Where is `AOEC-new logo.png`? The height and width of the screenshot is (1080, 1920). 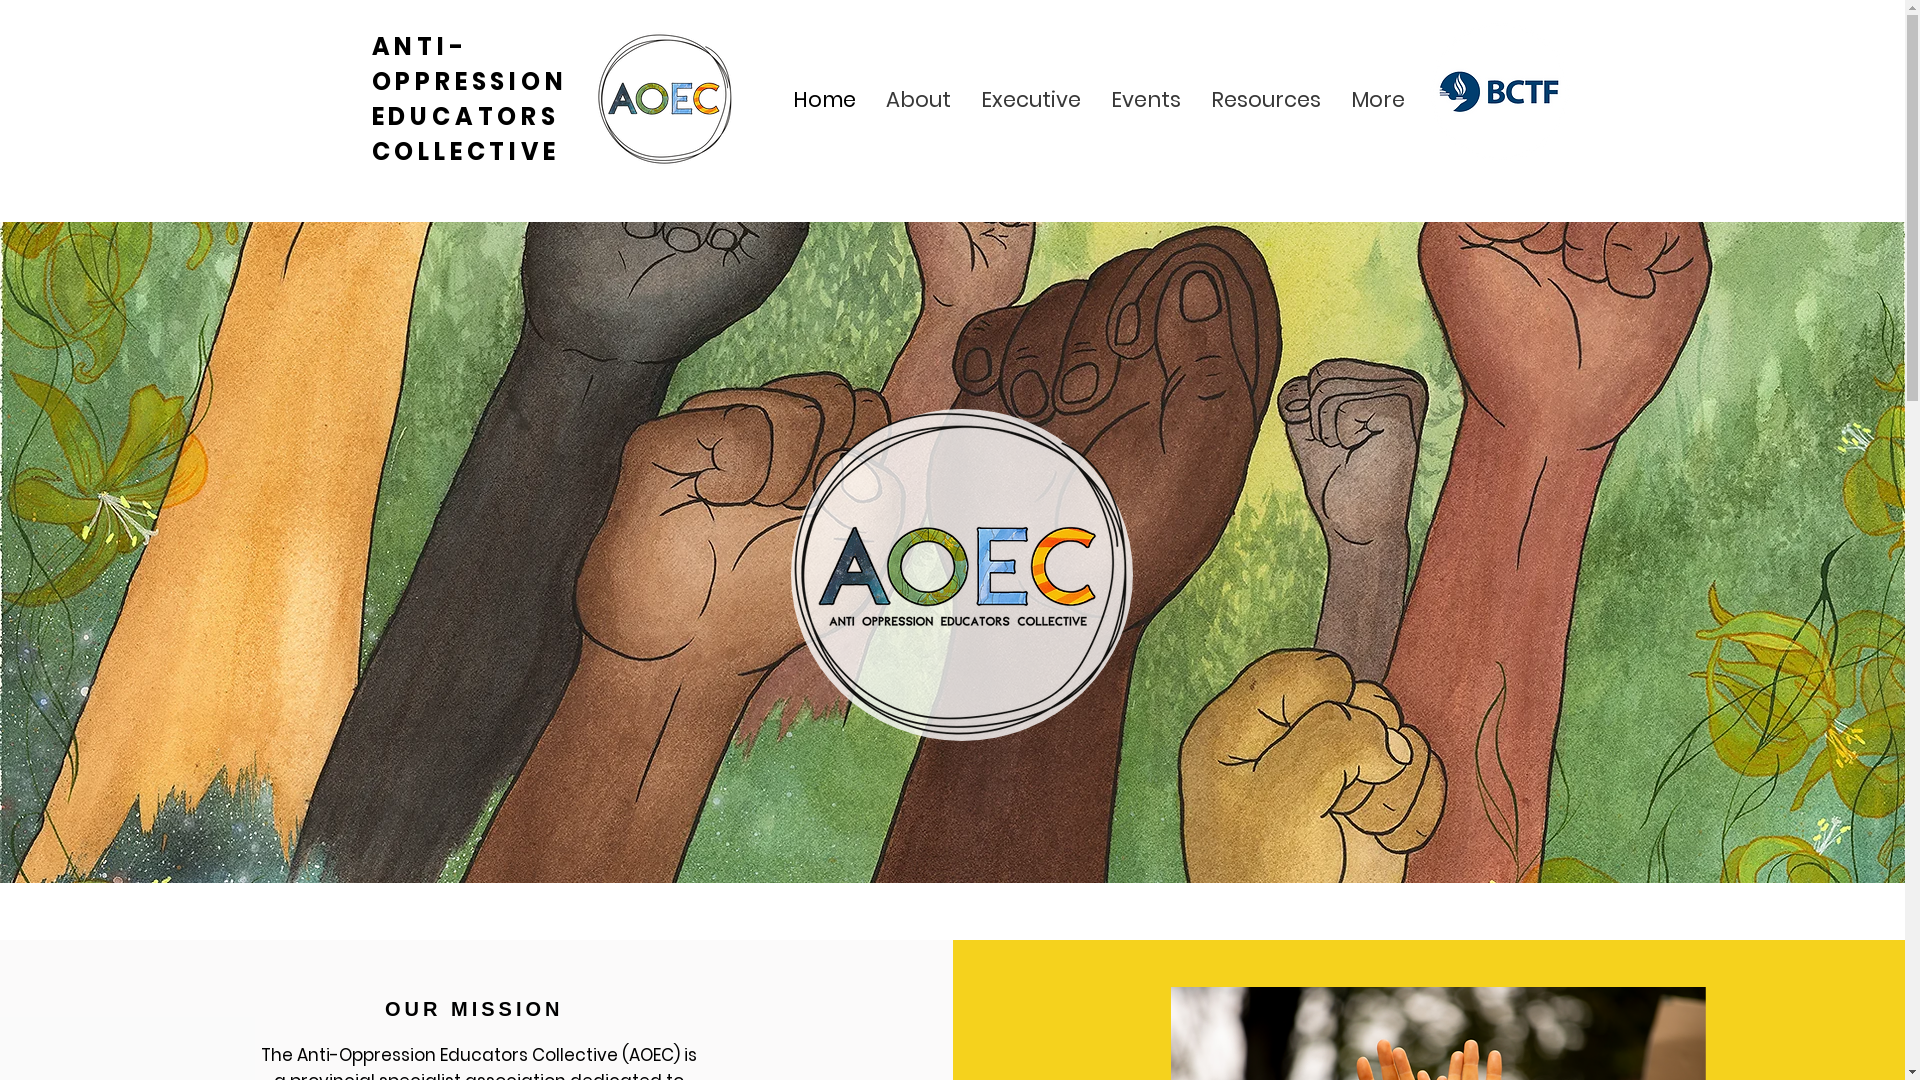
AOEC-new logo.png is located at coordinates (958, 572).